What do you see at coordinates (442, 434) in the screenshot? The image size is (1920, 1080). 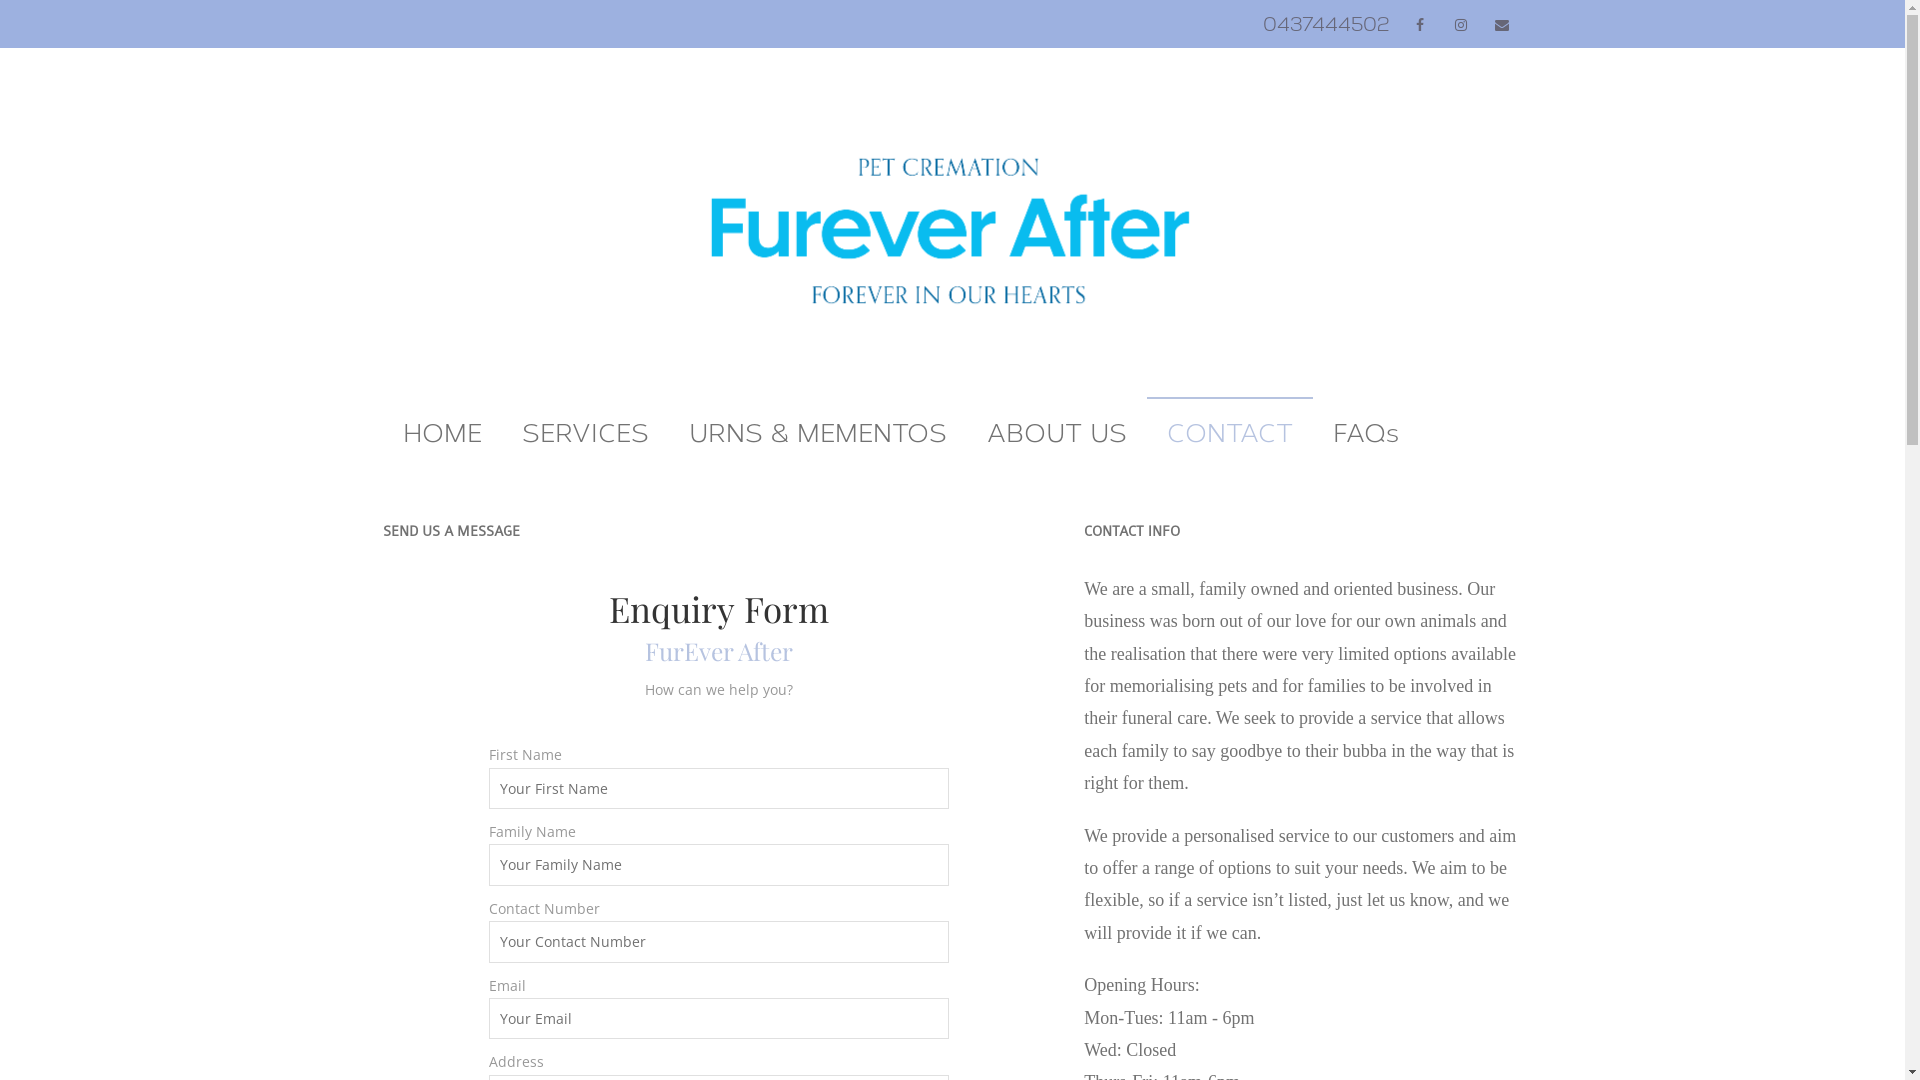 I see `HOME` at bounding box center [442, 434].